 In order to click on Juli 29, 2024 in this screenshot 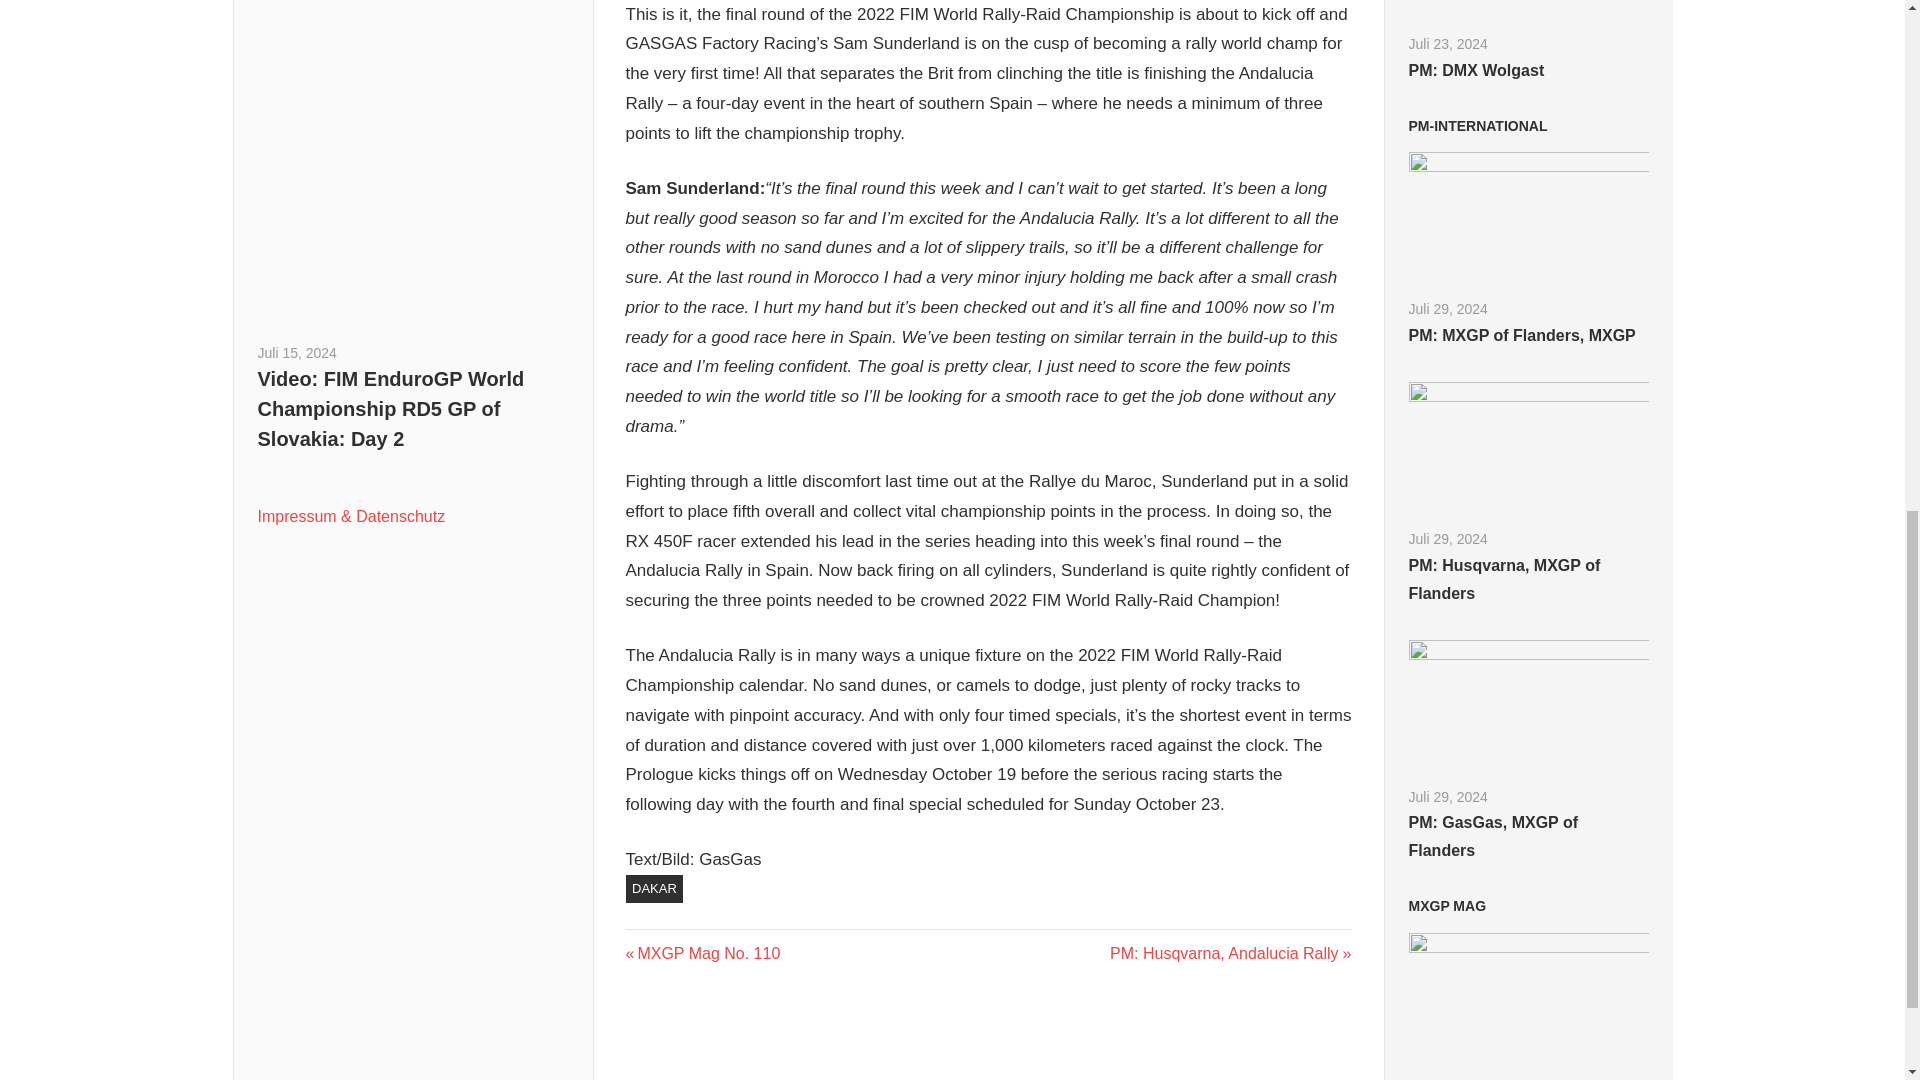, I will do `click(1477, 125)`.